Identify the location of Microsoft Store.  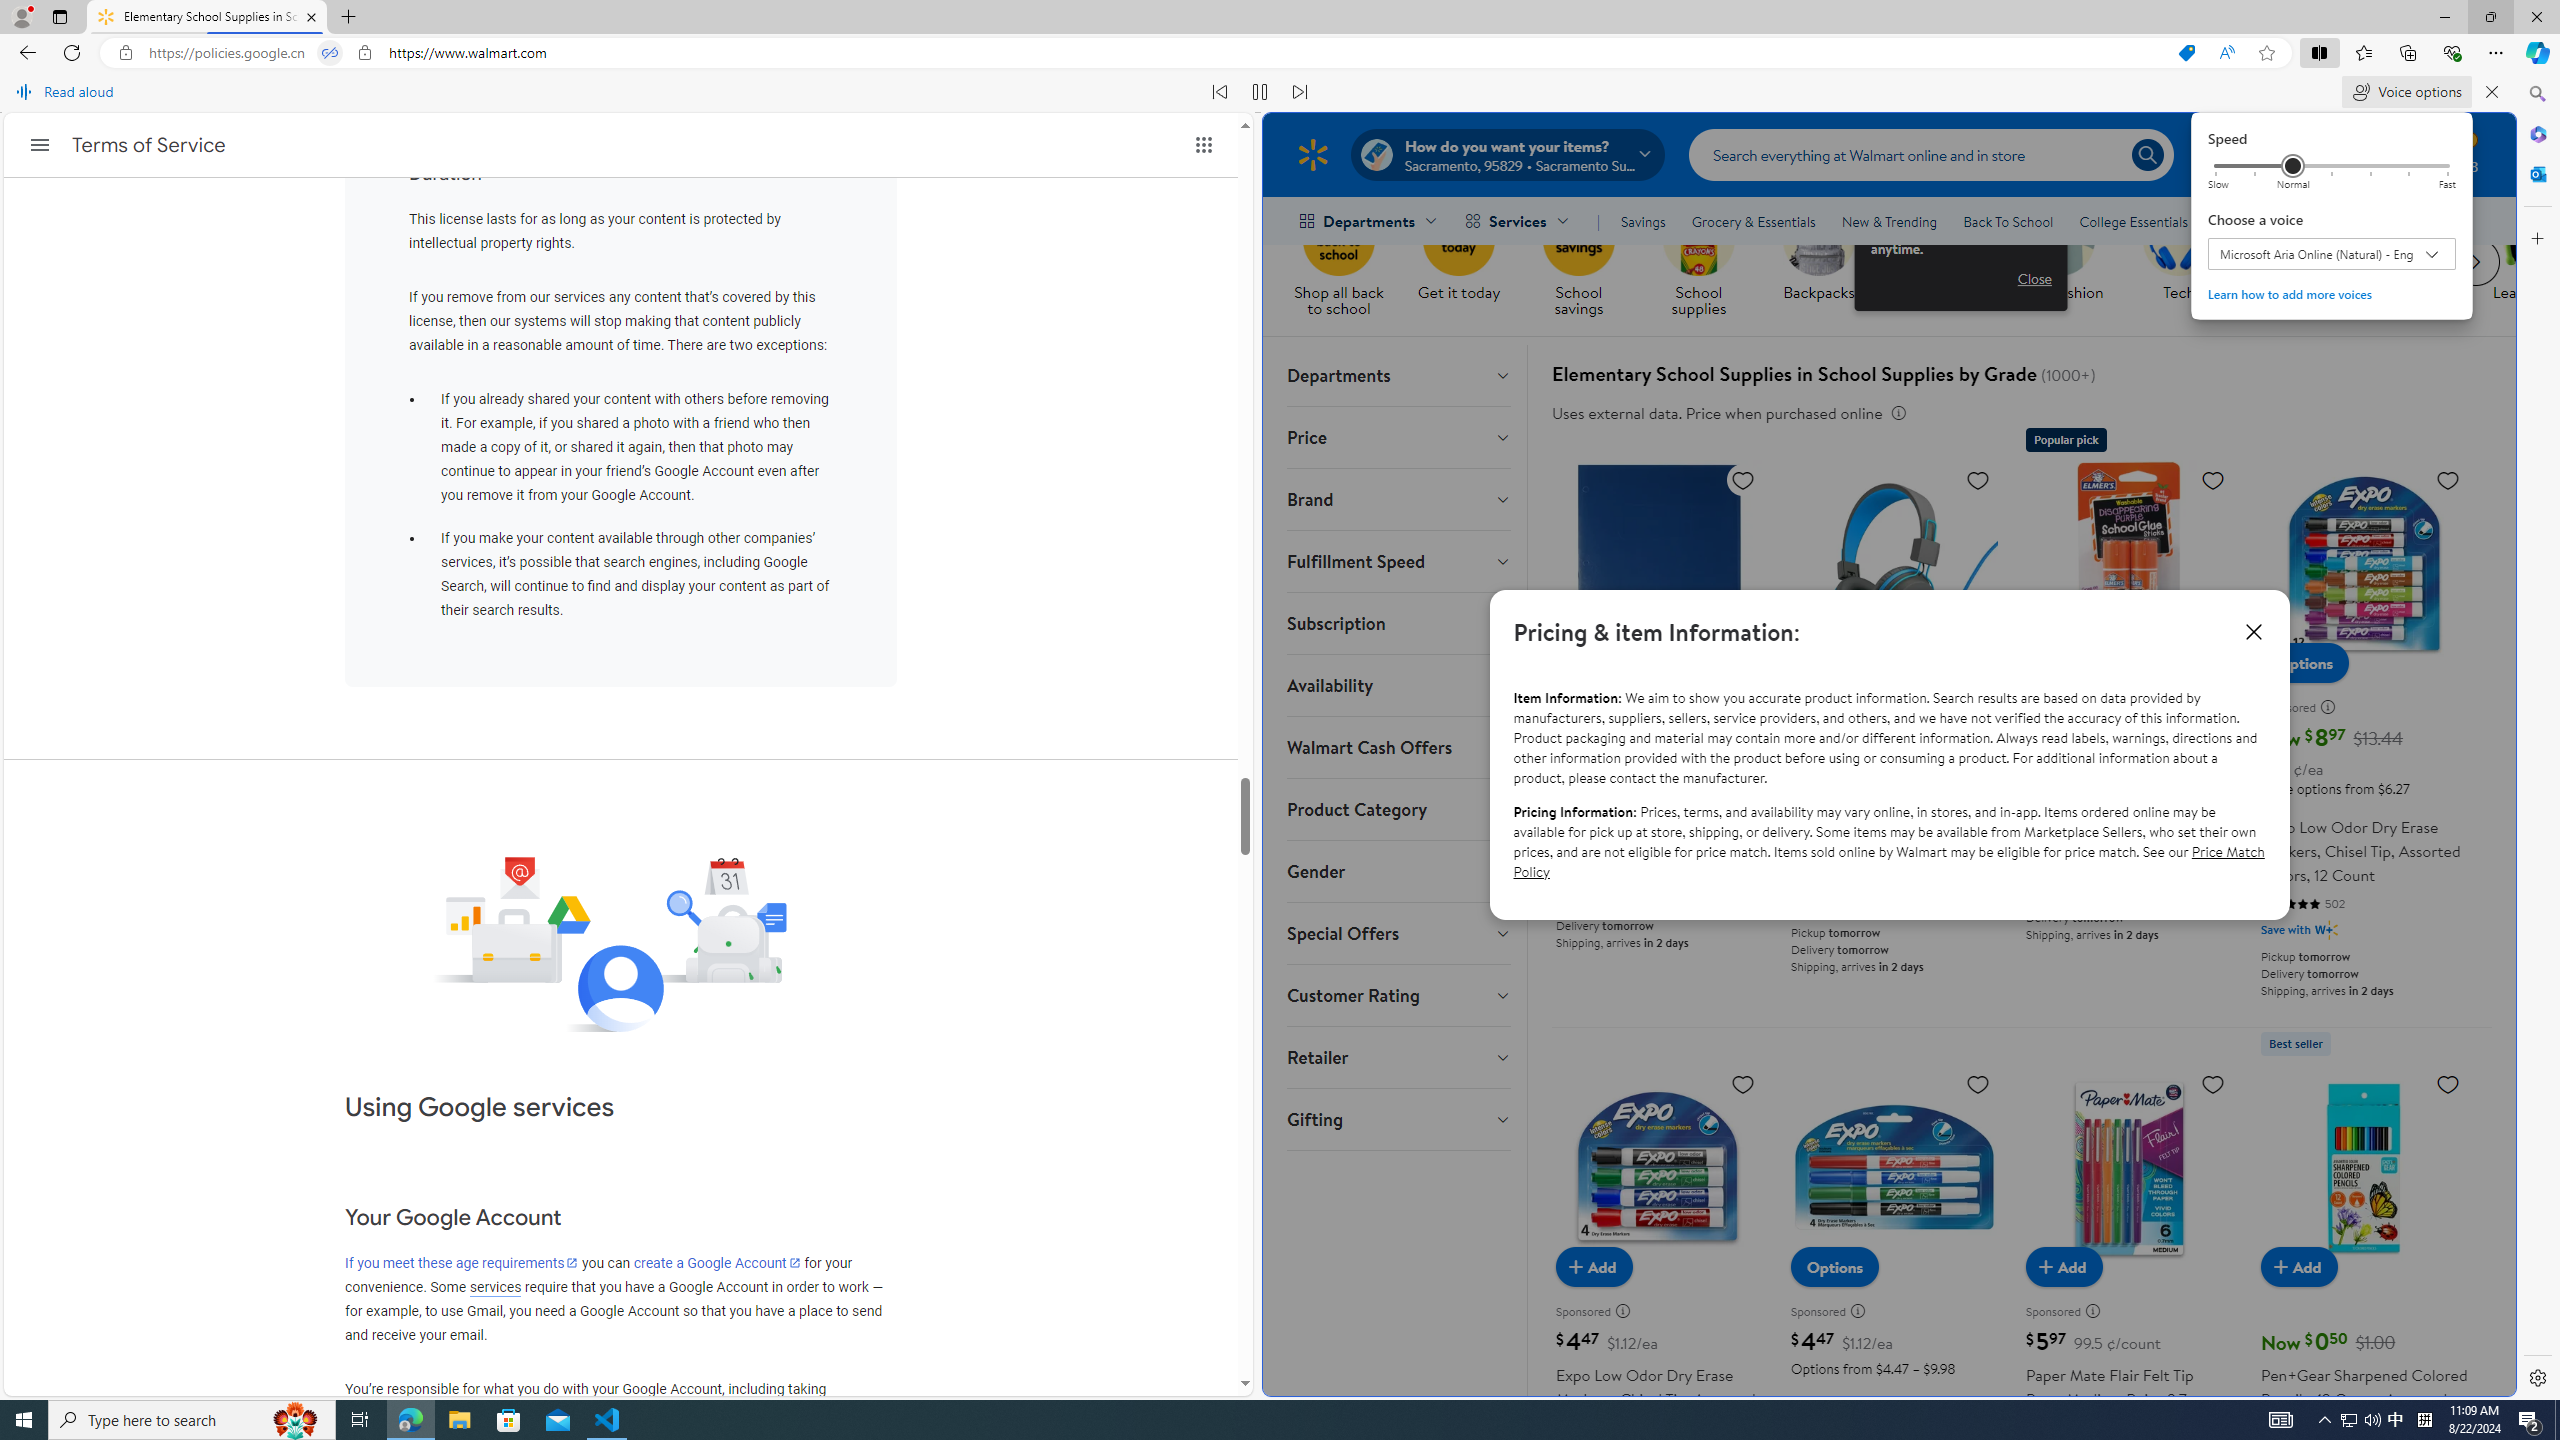
(2326, 1420).